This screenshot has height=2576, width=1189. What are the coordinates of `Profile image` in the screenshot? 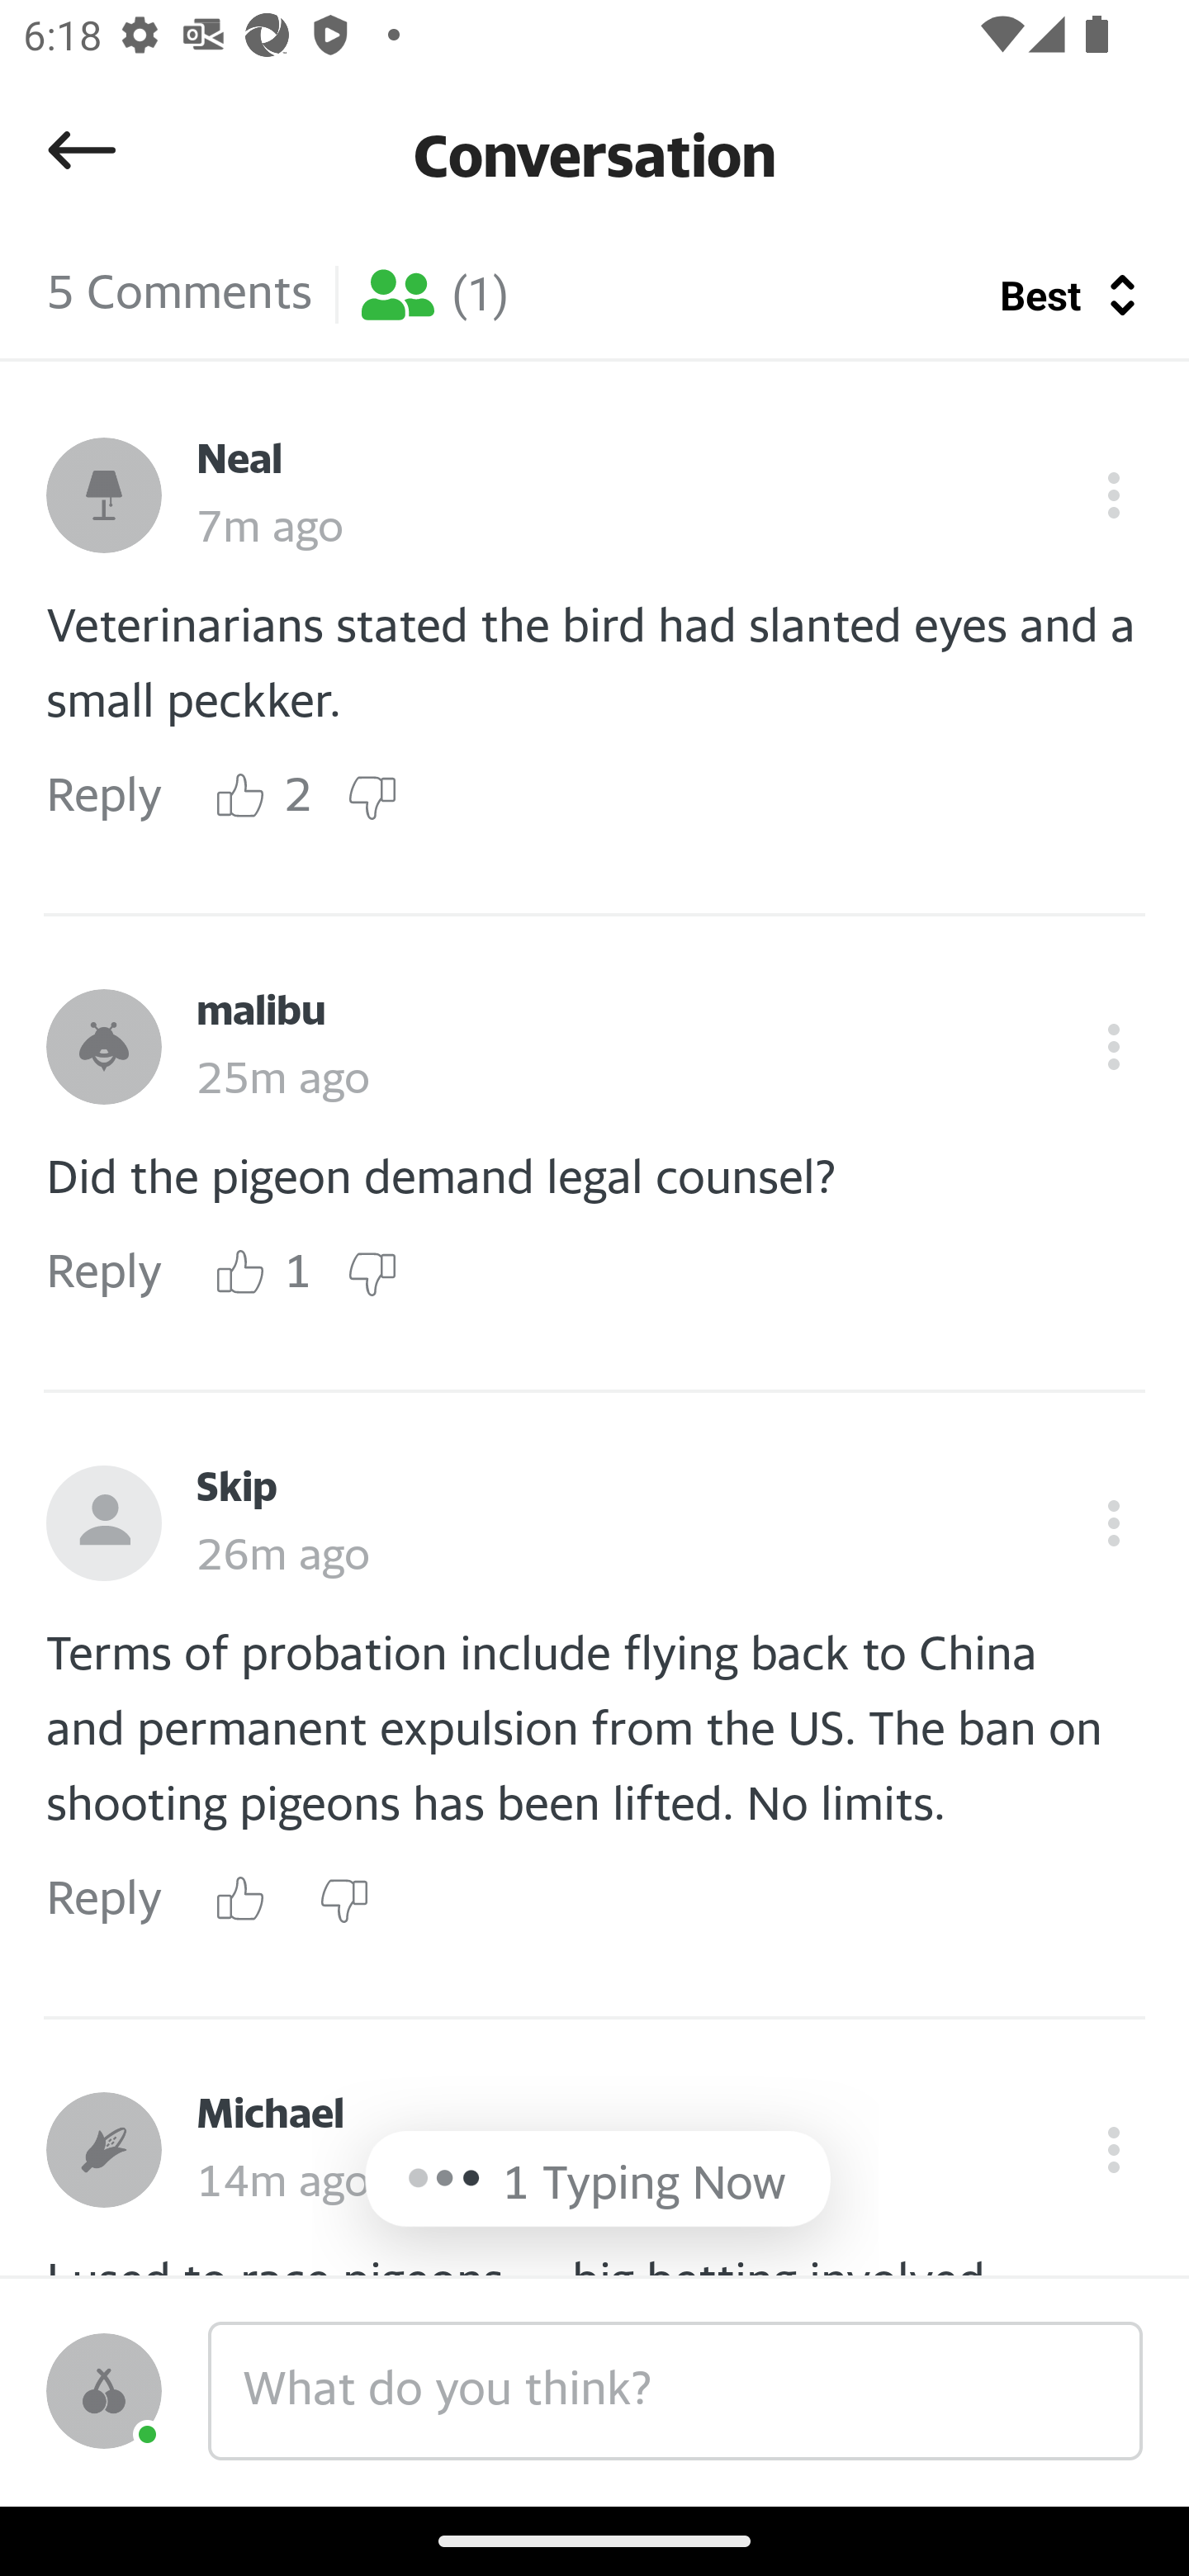 It's located at (104, 495).